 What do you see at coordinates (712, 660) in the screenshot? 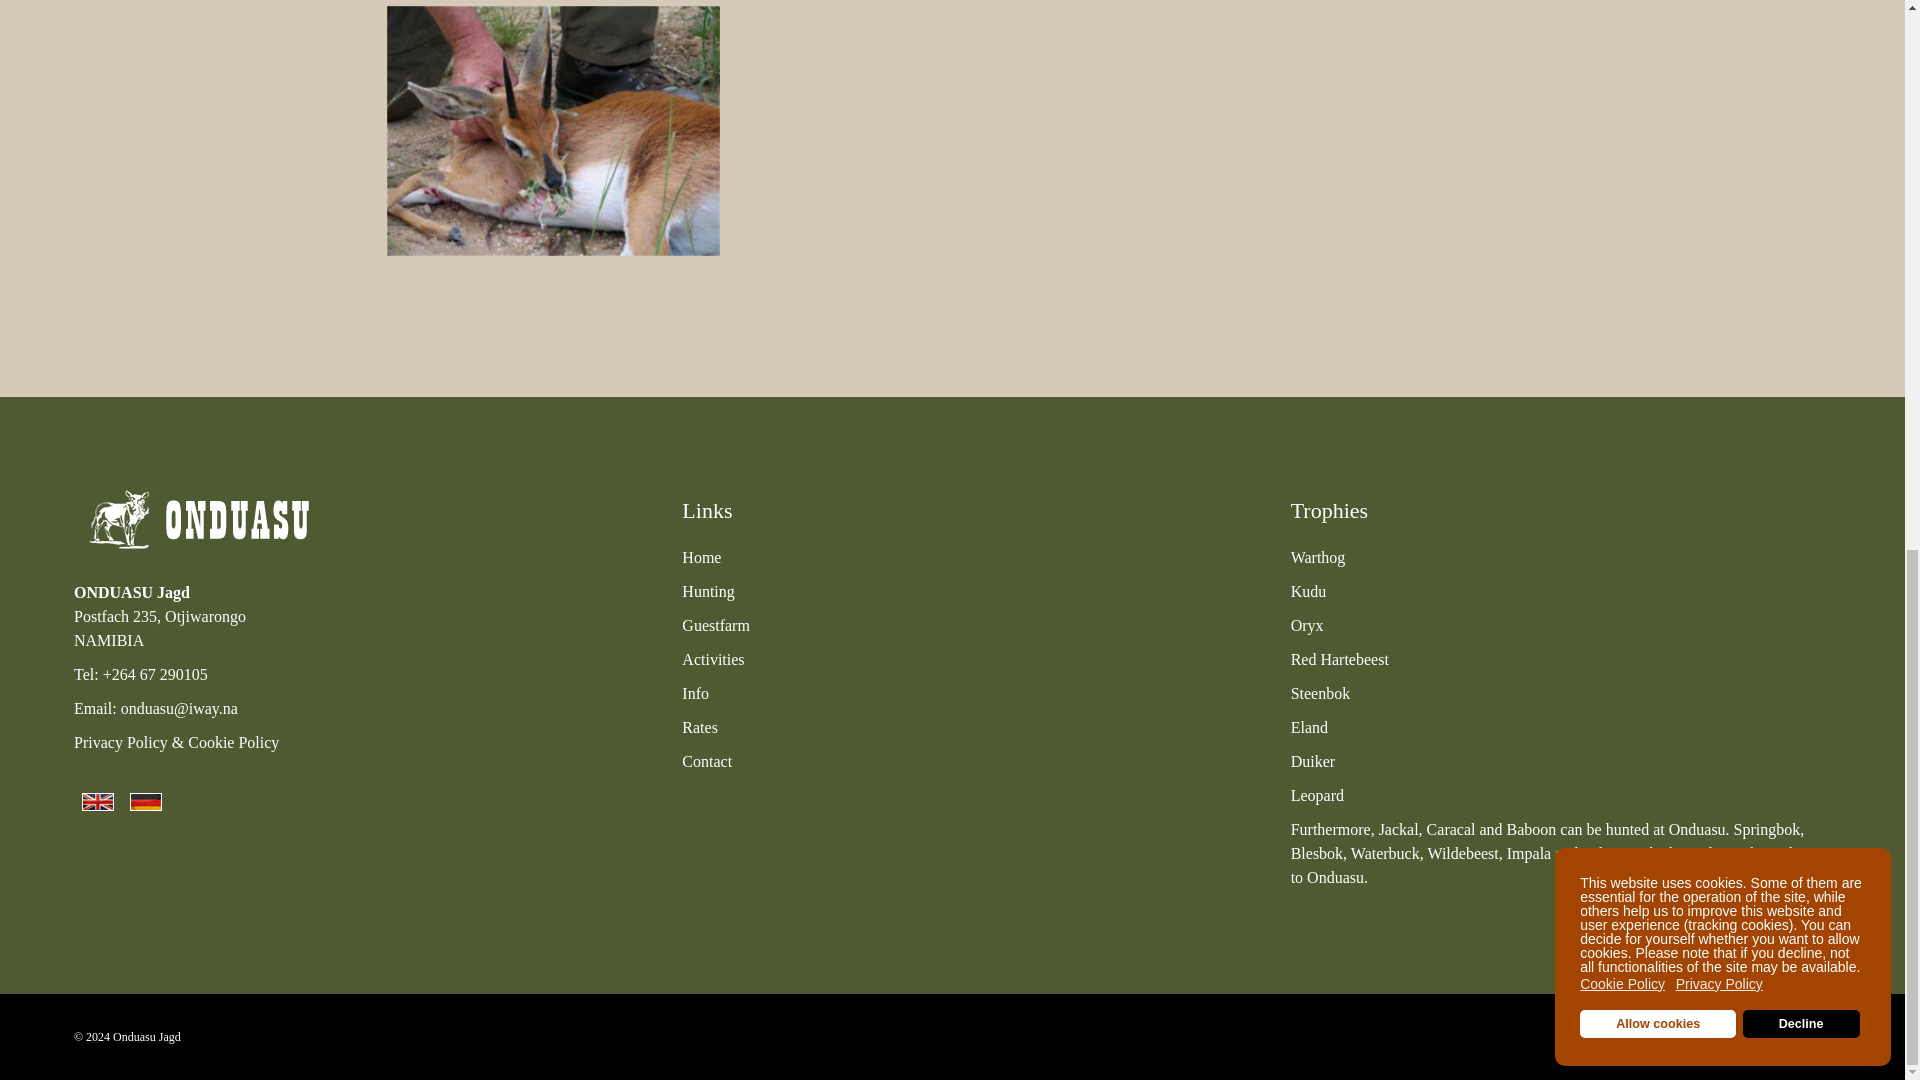
I see `Activities` at bounding box center [712, 660].